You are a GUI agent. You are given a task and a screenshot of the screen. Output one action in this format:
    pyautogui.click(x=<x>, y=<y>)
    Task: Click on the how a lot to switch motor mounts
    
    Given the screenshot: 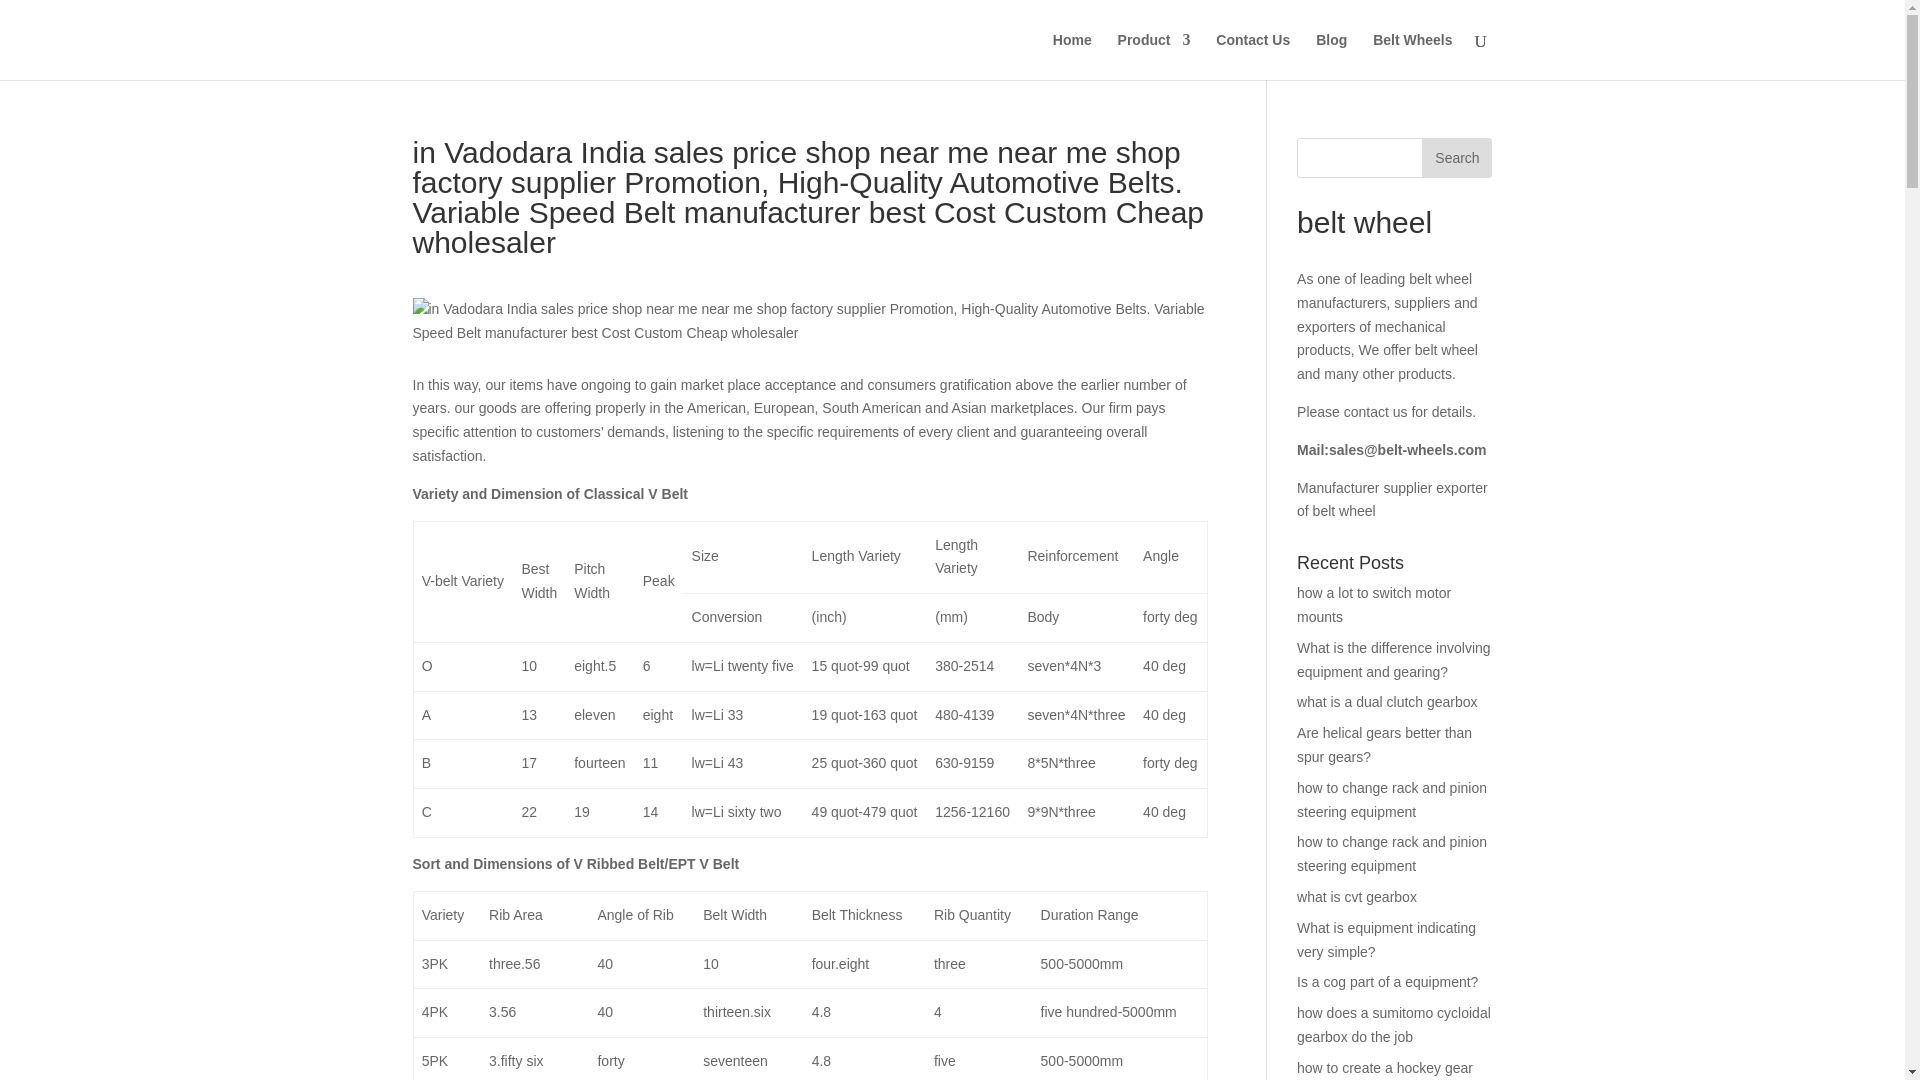 What is the action you would take?
    pyautogui.click(x=1374, y=605)
    